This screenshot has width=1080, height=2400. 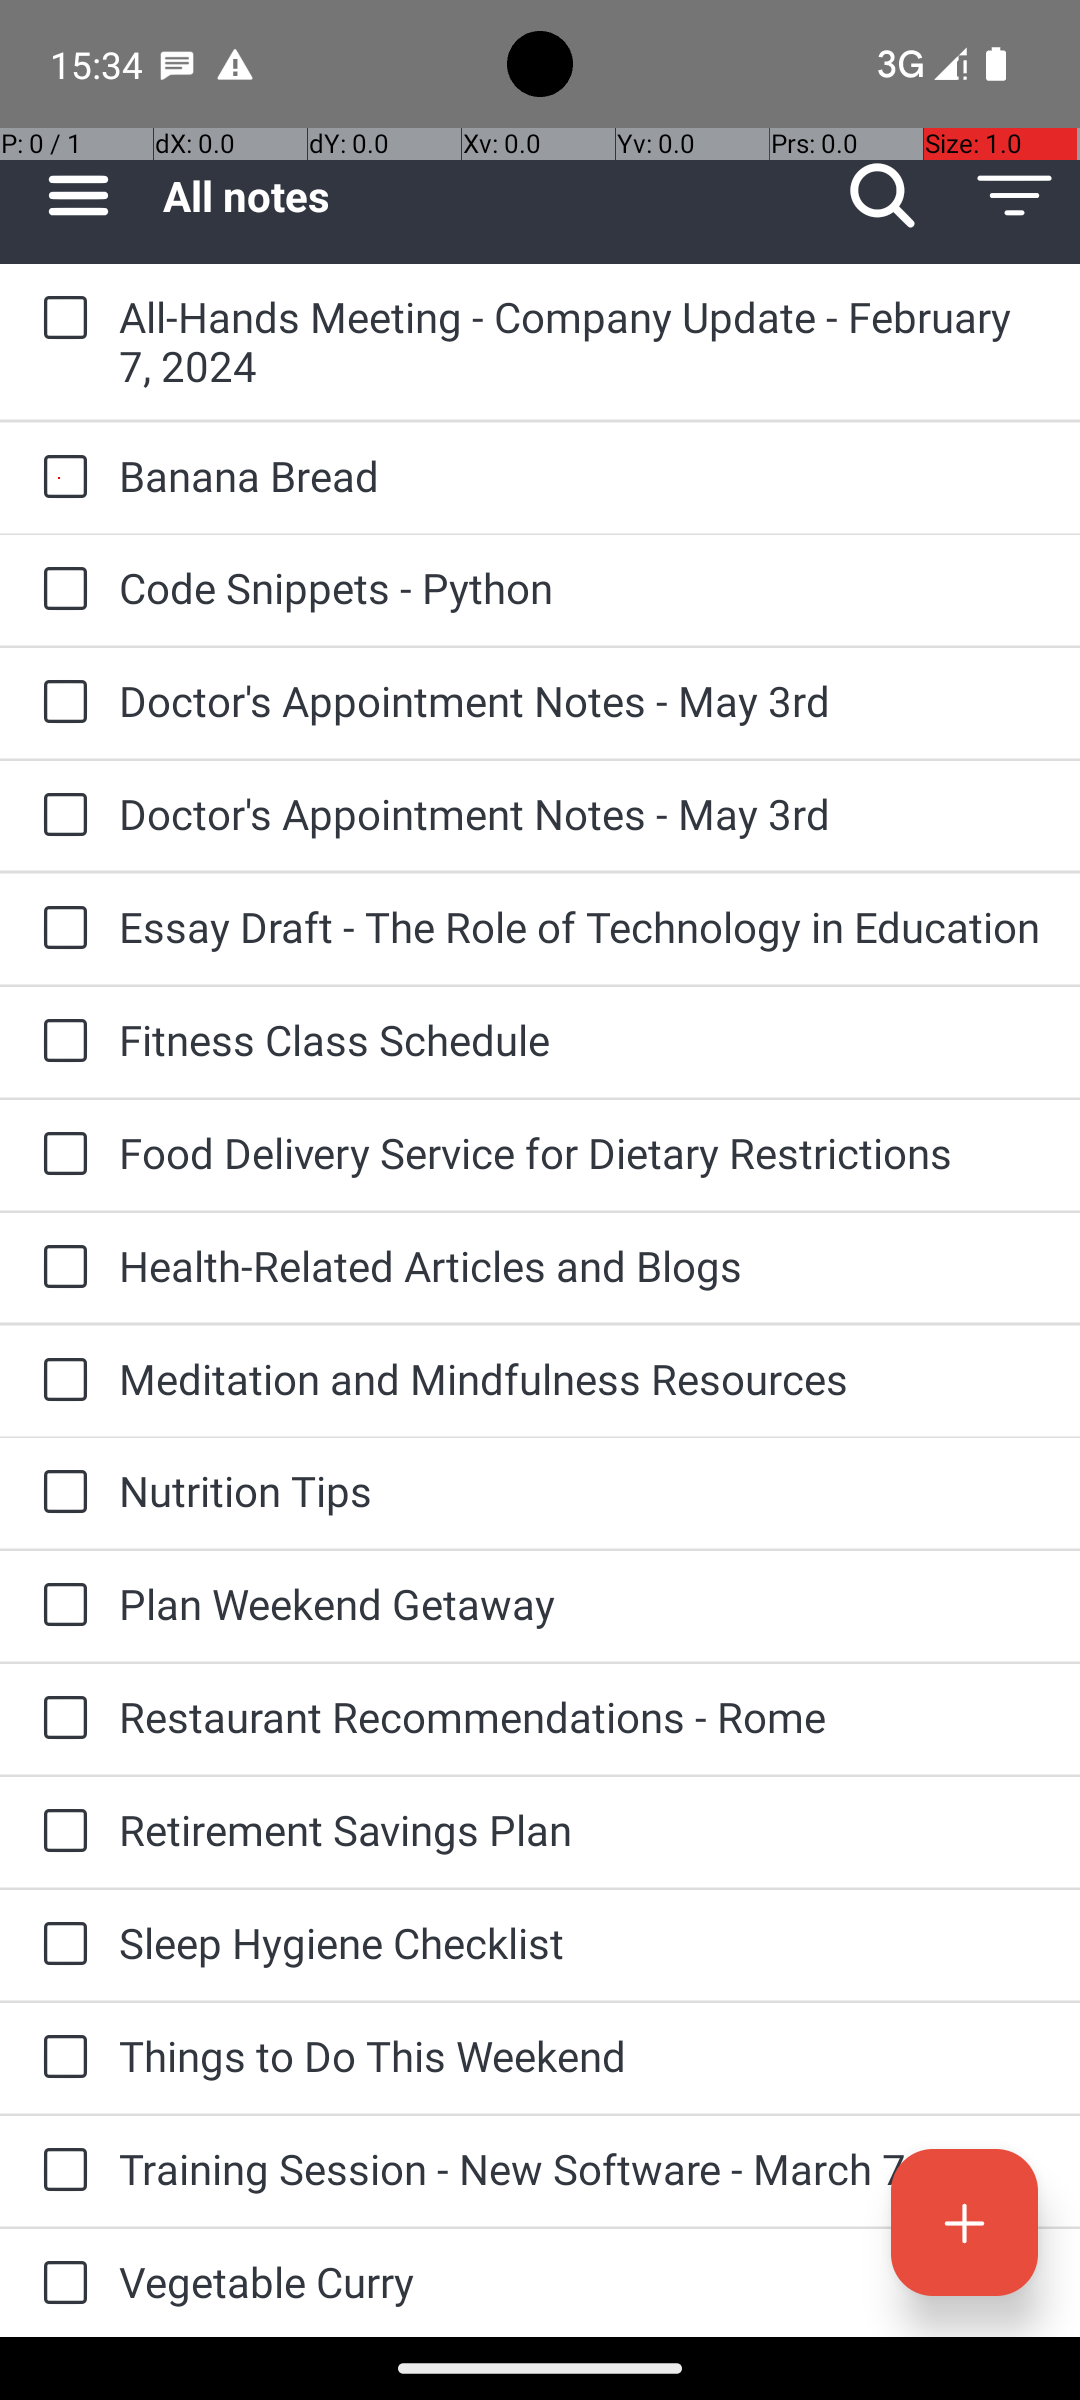 What do you see at coordinates (580, 1378) in the screenshot?
I see `Meditation and Mindfulness Resources` at bounding box center [580, 1378].